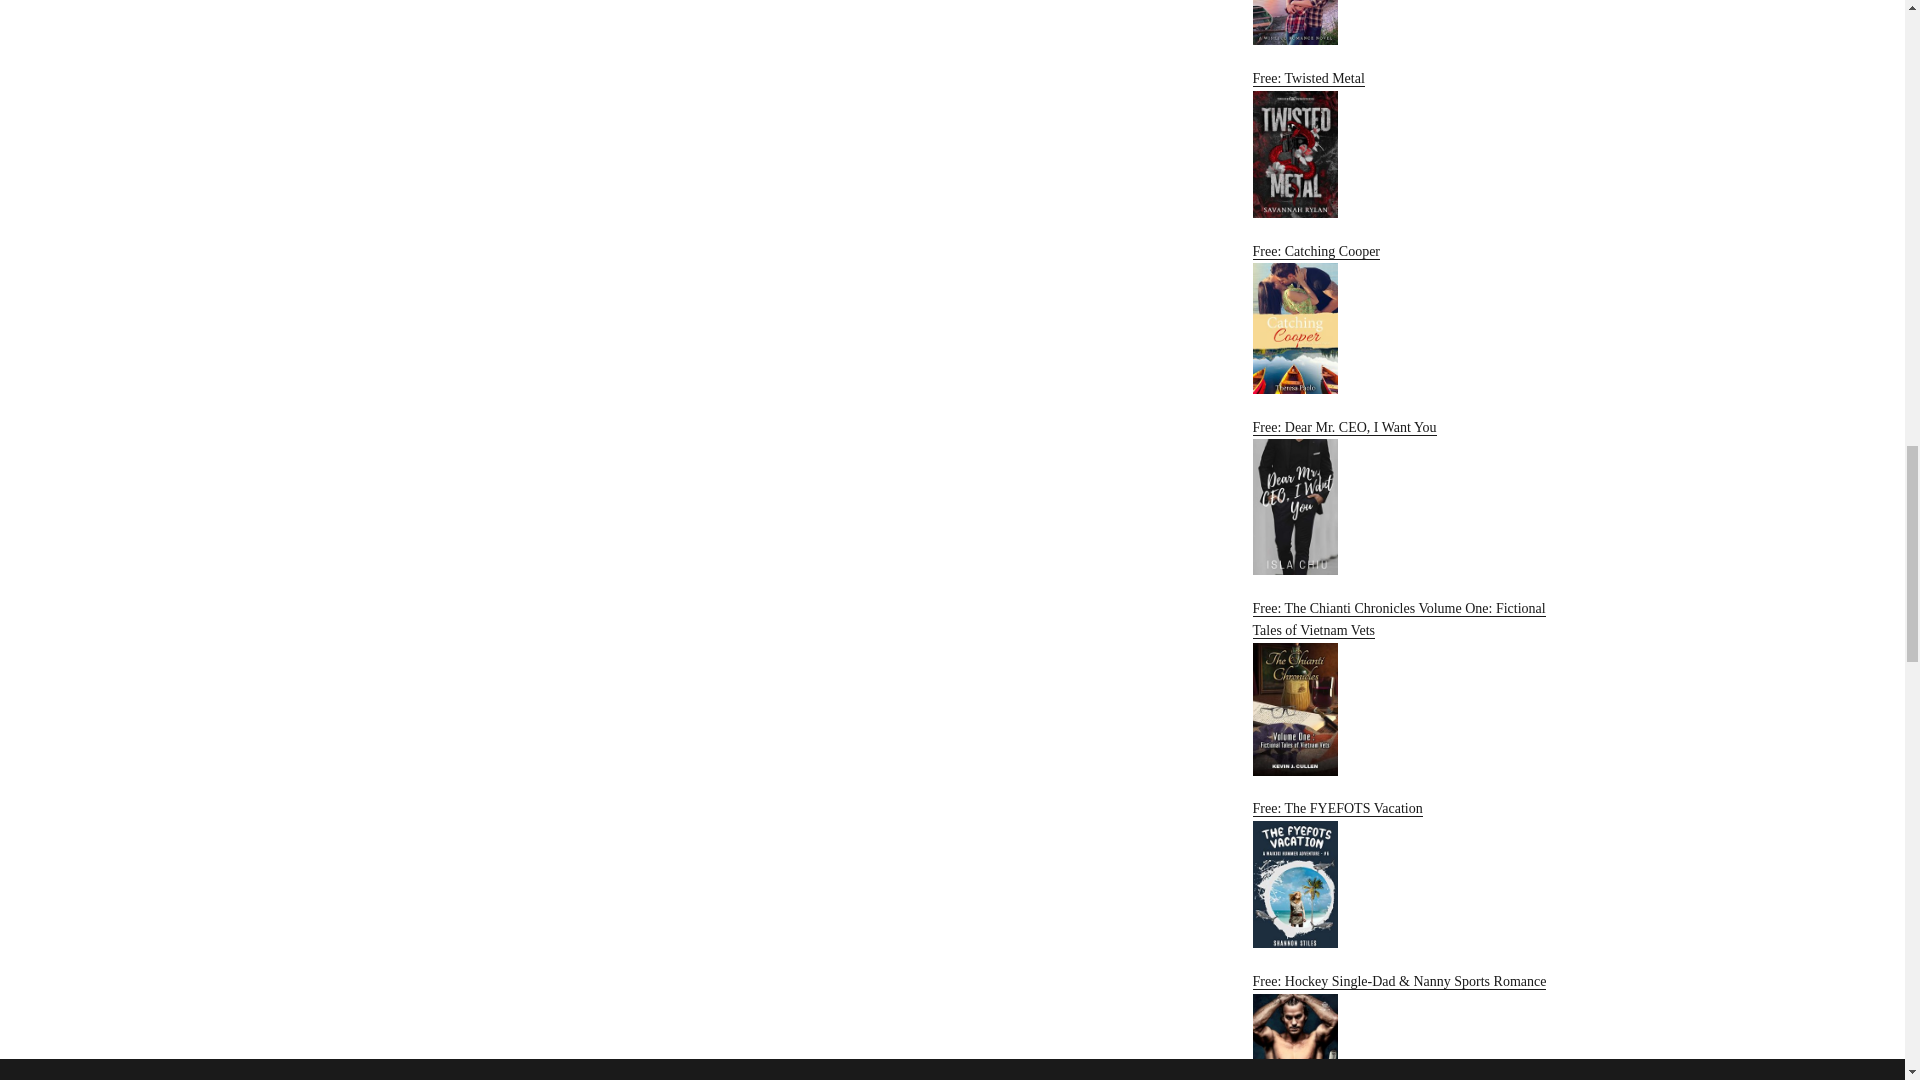 This screenshot has height=1080, width=1920. What do you see at coordinates (1401, 22) in the screenshot?
I see `Free: Wish I Might` at bounding box center [1401, 22].